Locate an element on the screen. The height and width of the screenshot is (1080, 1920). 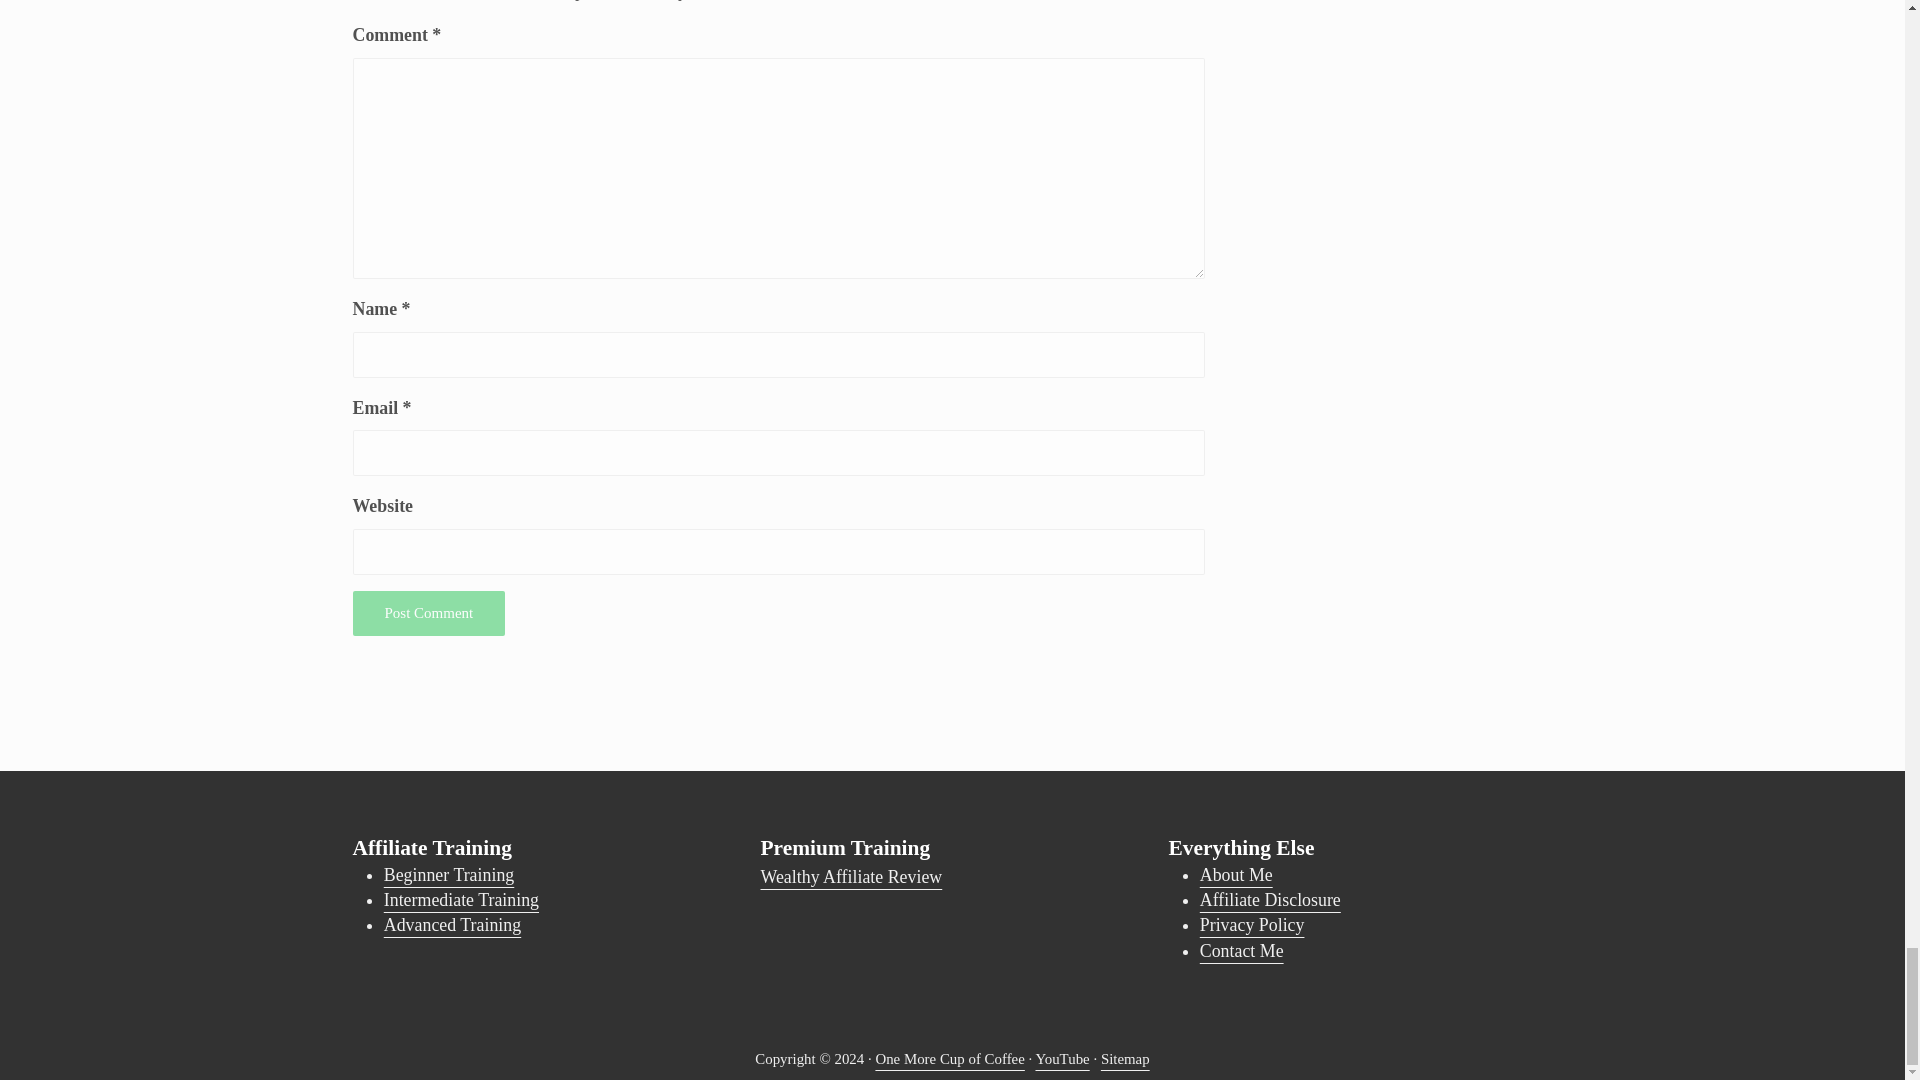
Post Comment is located at coordinates (428, 613).